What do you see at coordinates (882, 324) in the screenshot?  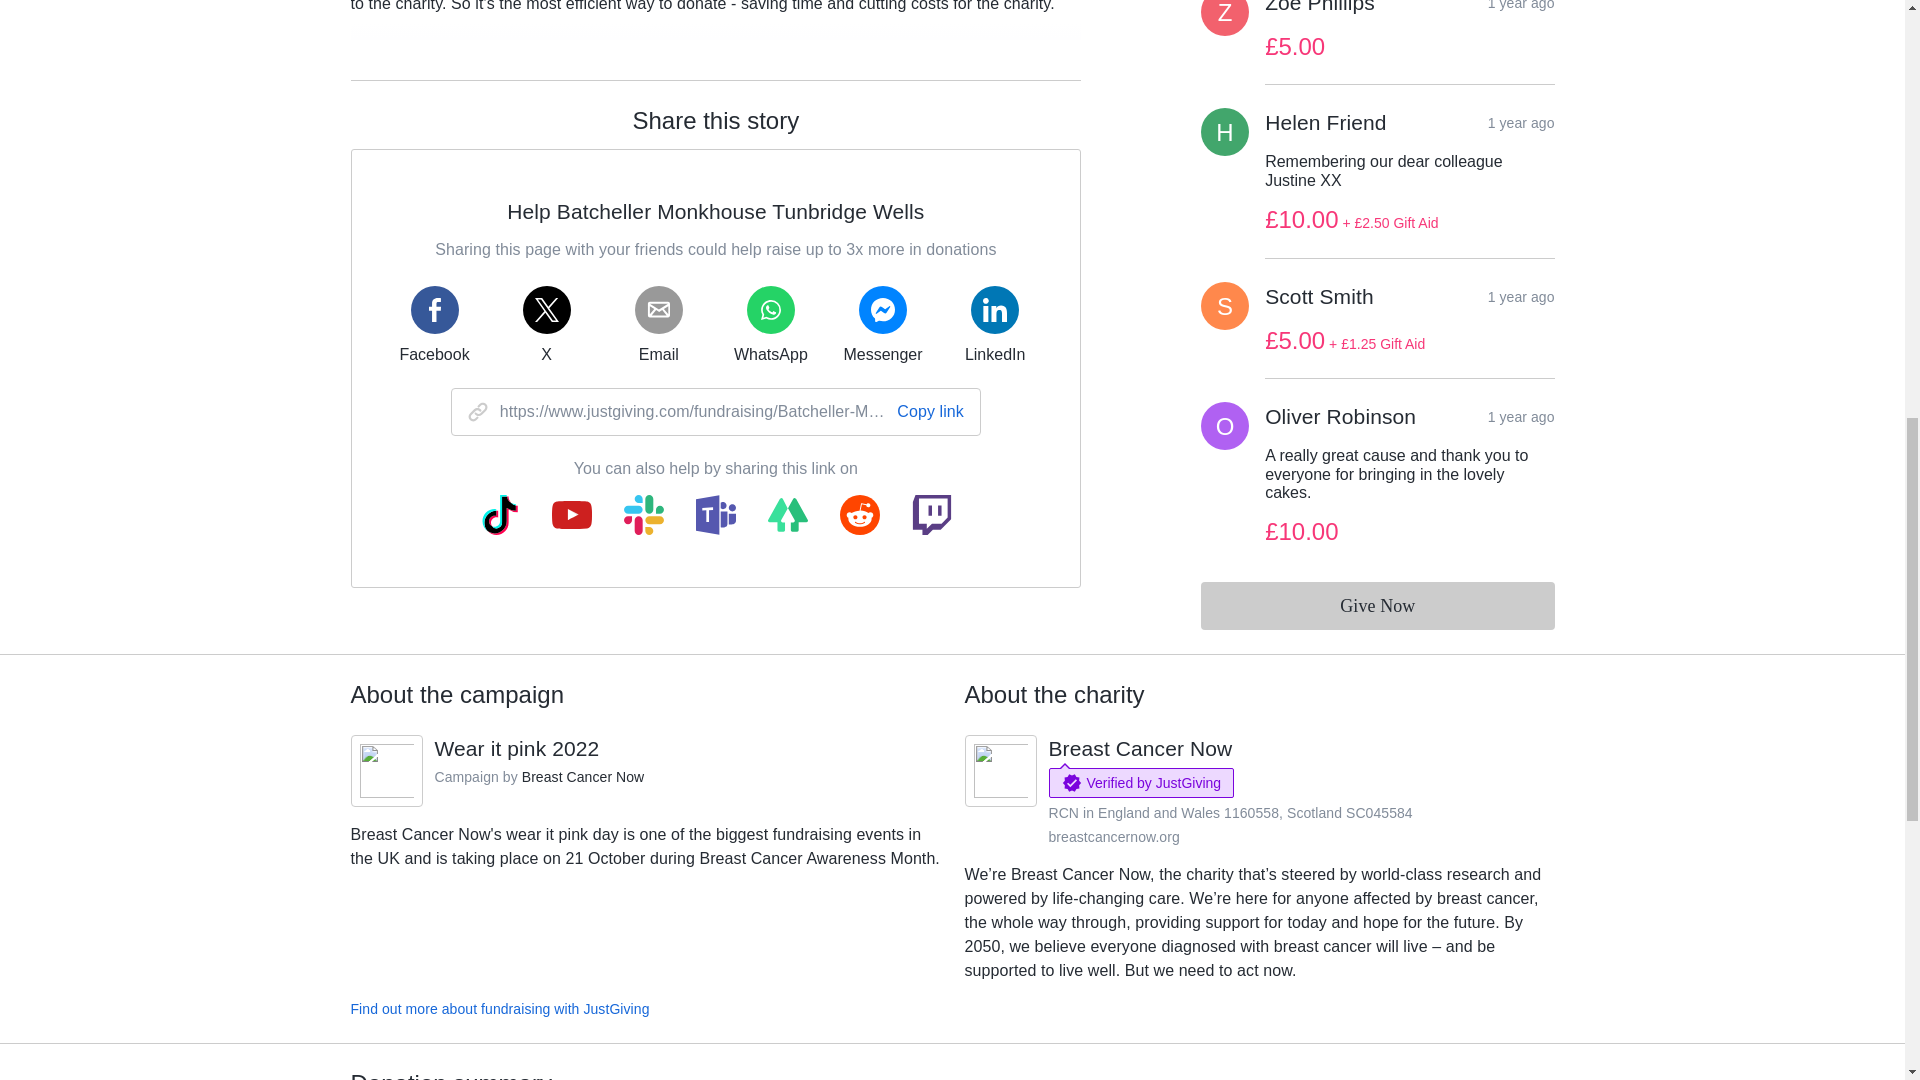 I see `Messenger` at bounding box center [882, 324].